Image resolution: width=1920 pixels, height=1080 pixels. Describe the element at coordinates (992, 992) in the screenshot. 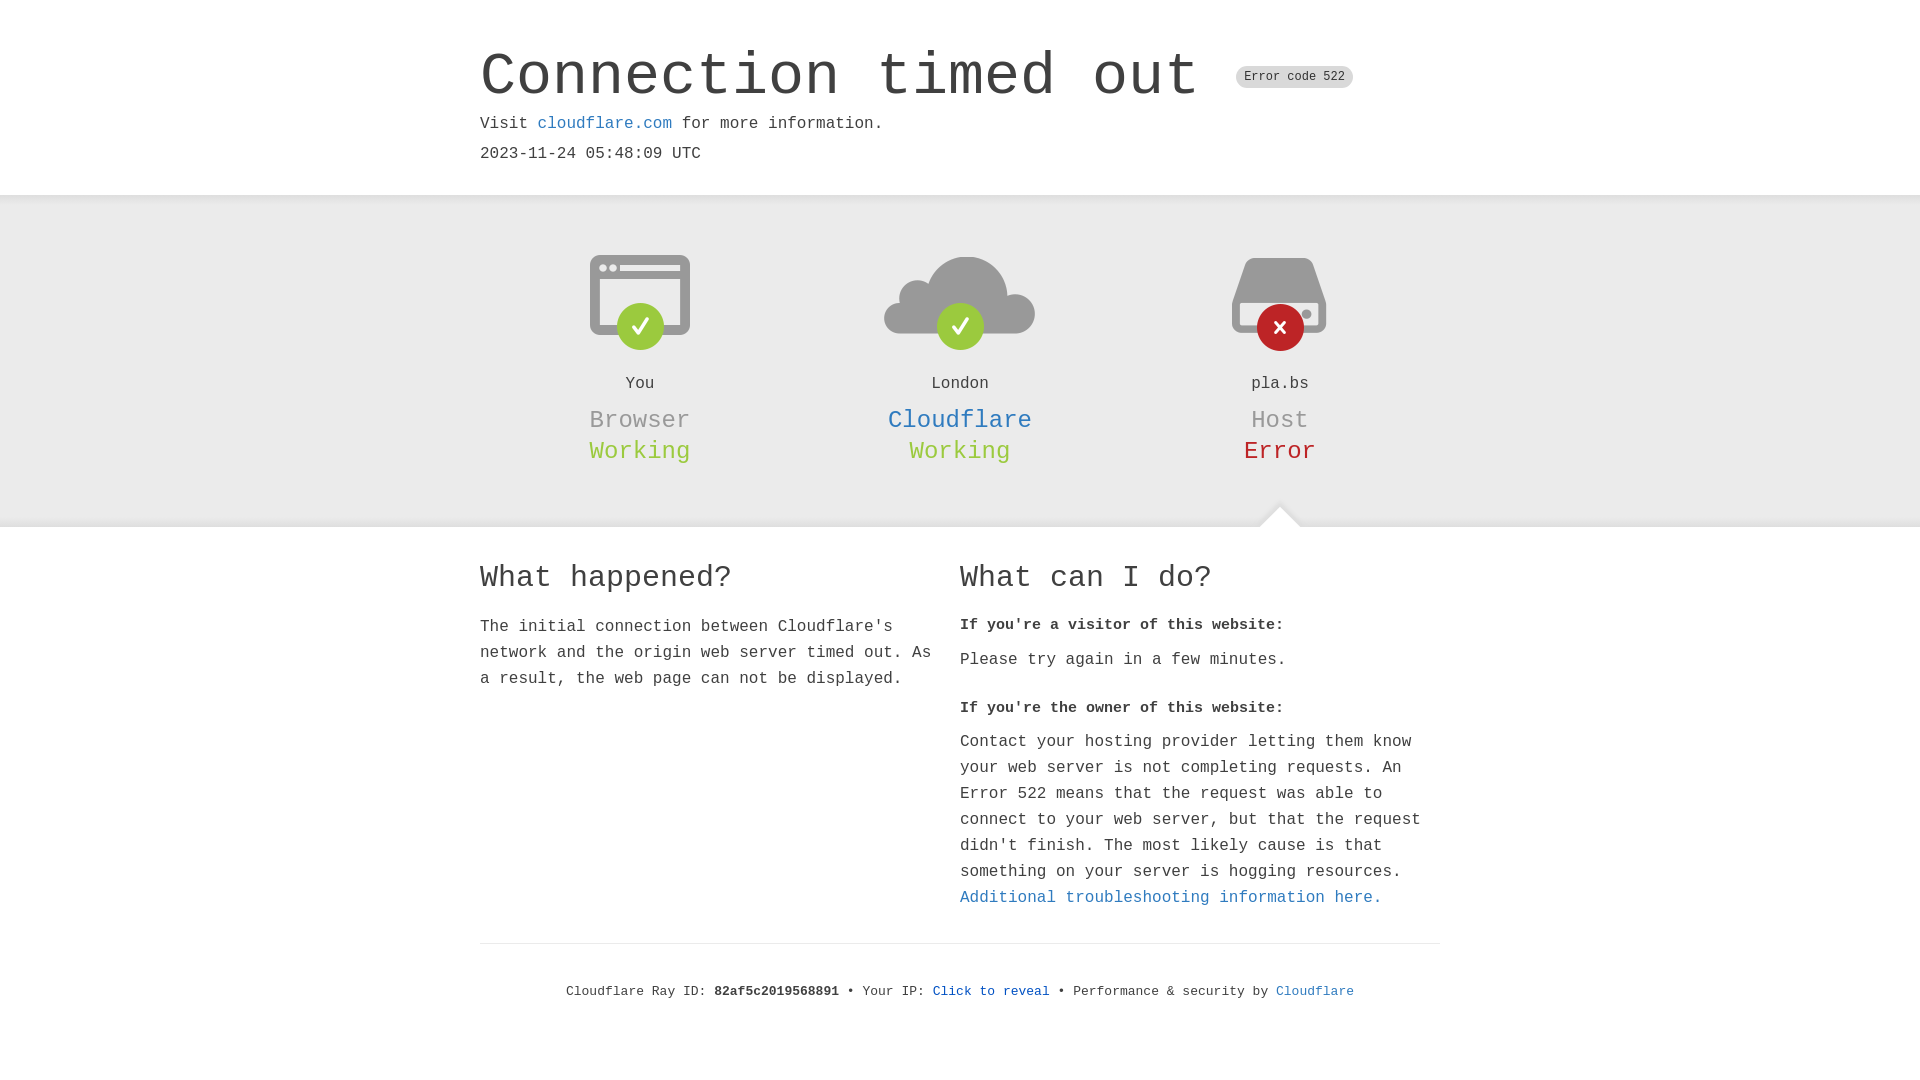

I see `Click to reveal` at that location.